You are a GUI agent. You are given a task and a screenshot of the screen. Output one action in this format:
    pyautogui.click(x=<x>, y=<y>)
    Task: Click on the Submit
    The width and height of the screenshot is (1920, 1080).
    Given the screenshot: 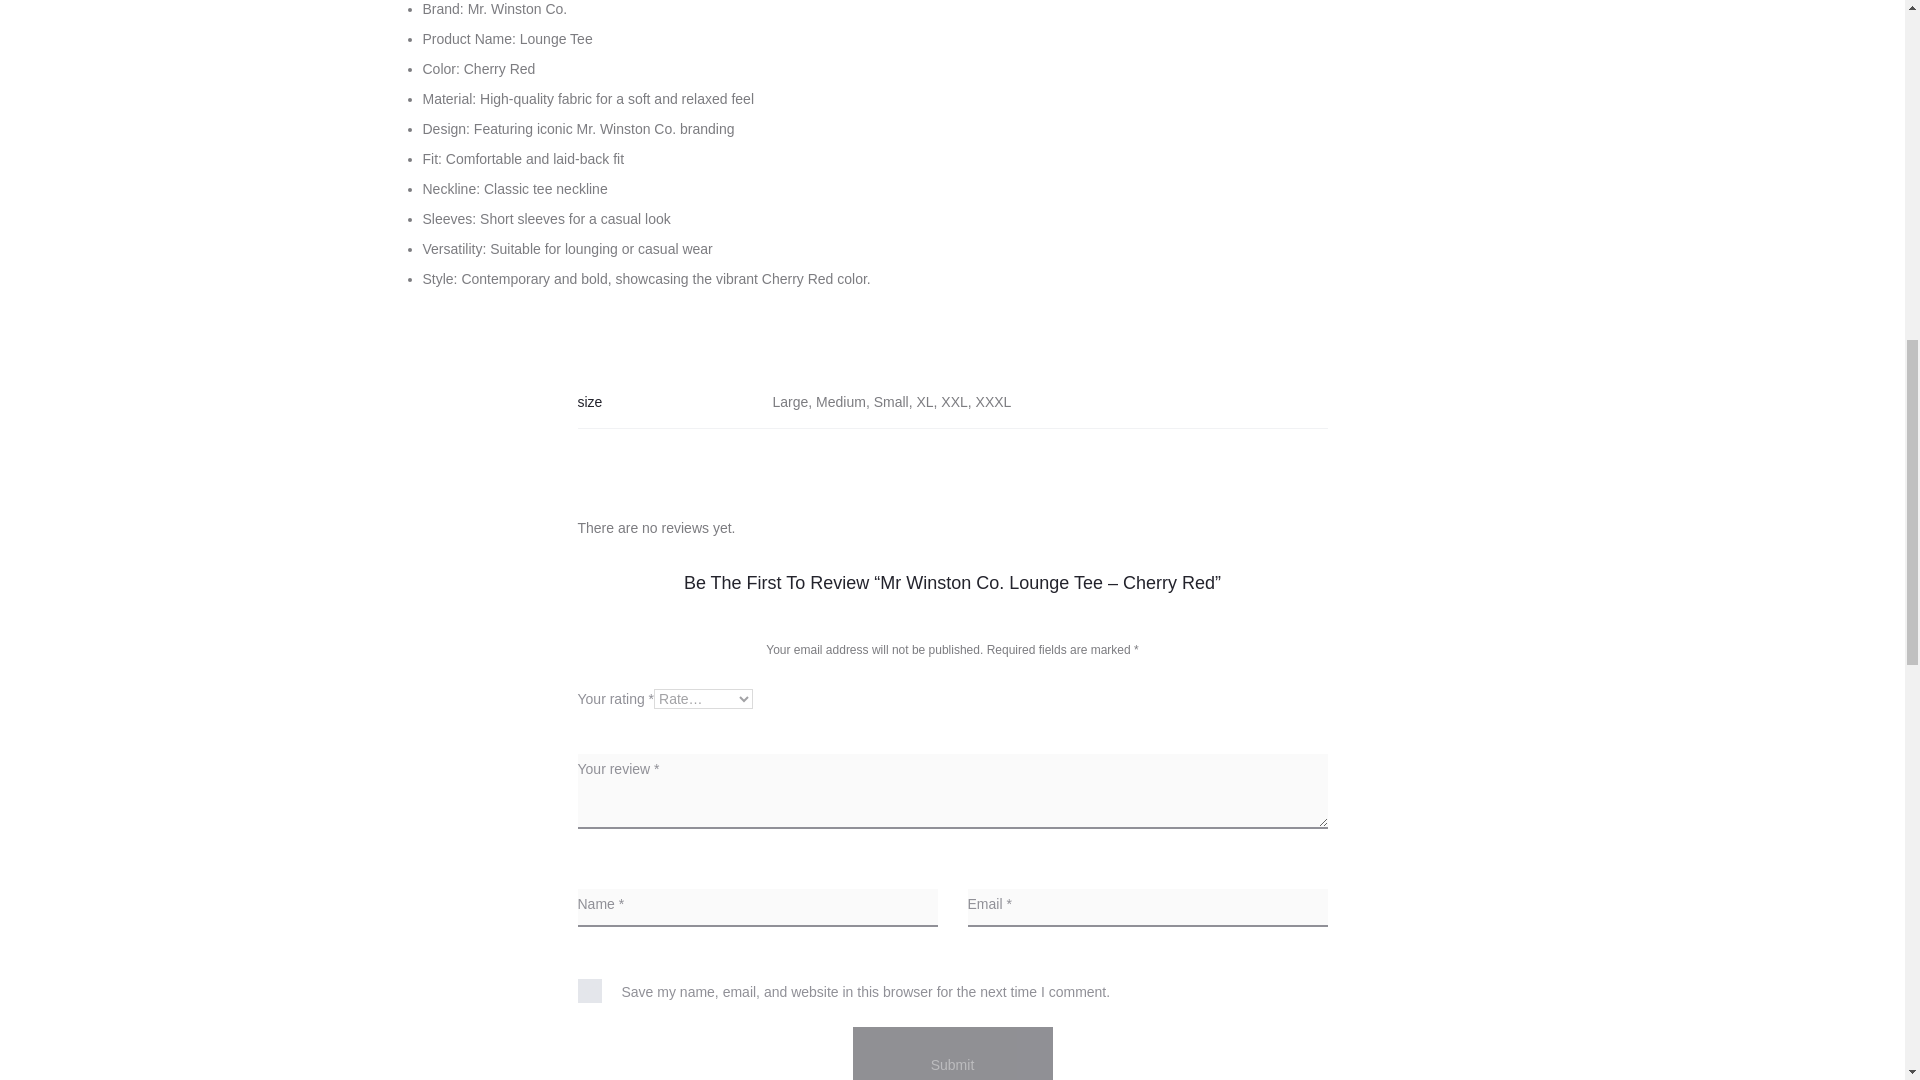 What is the action you would take?
    pyautogui.click(x=952, y=1054)
    